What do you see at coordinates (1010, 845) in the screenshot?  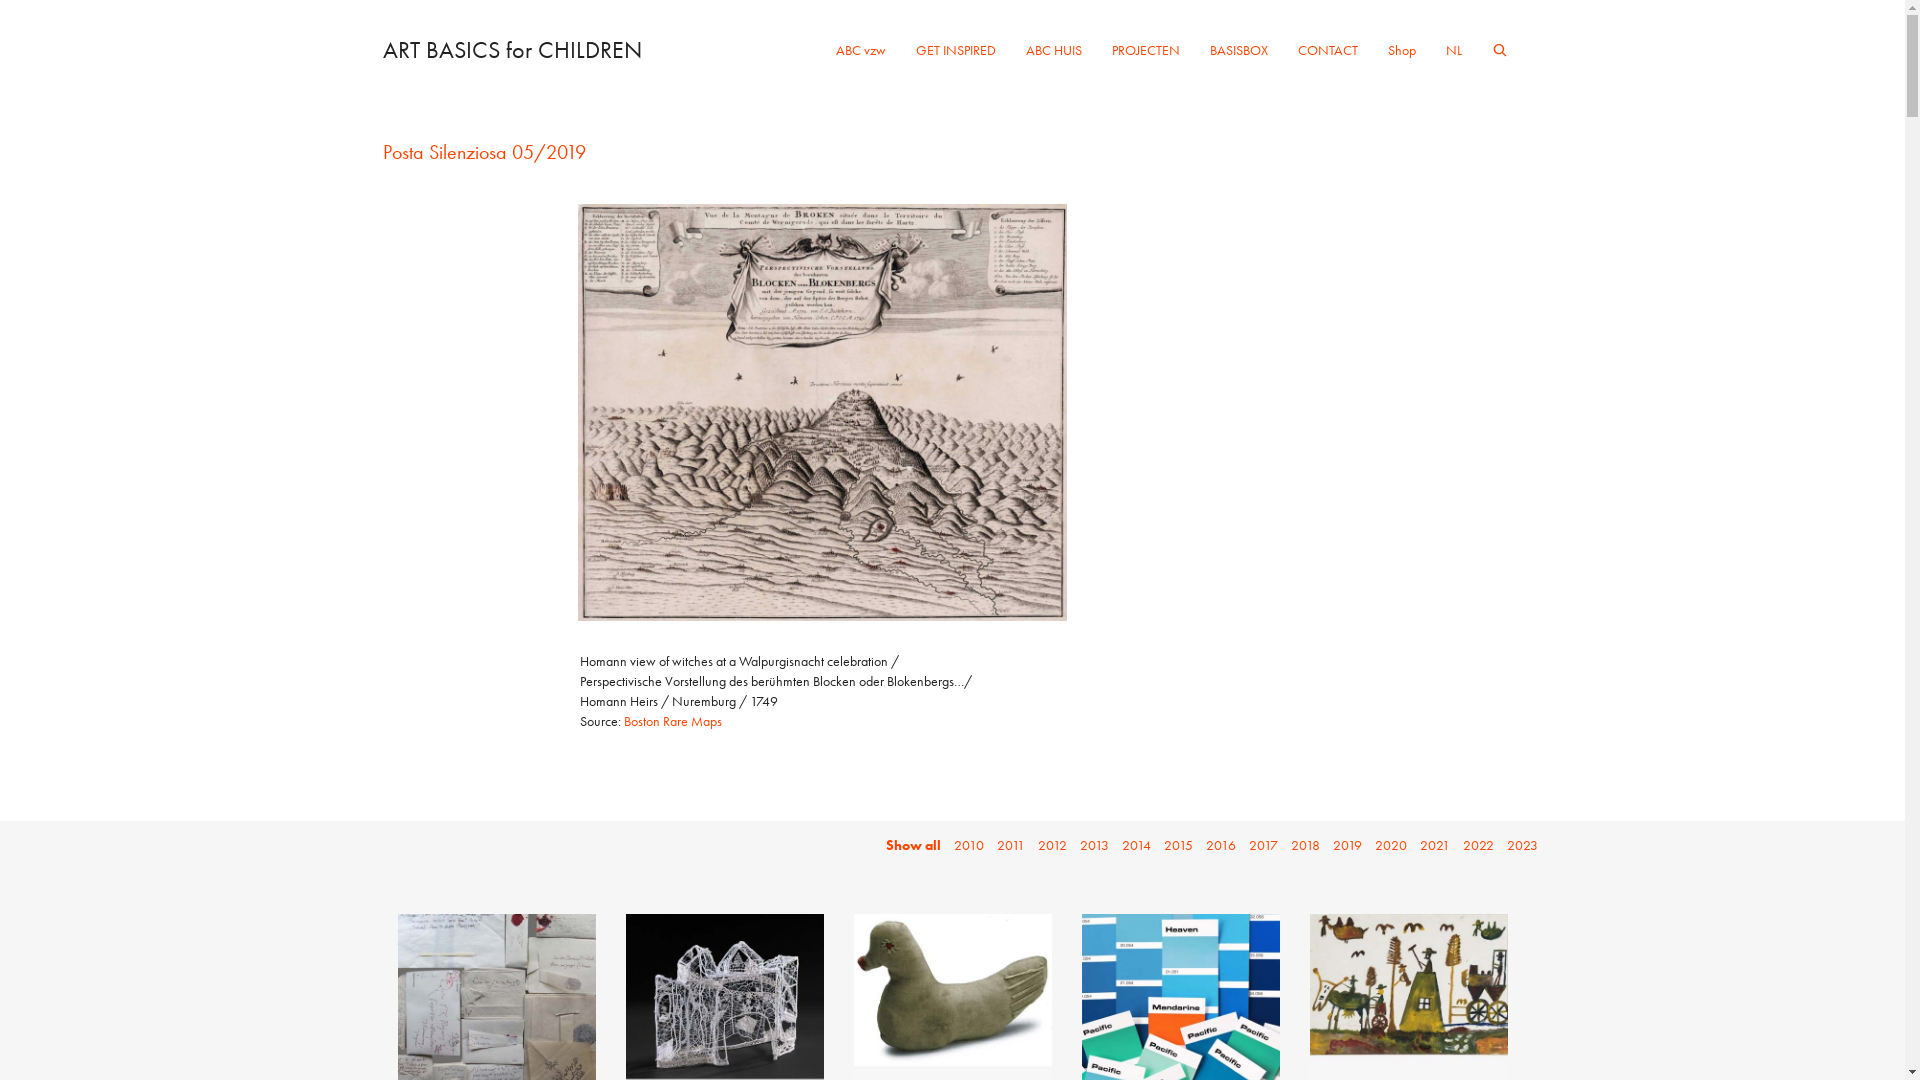 I see `2011` at bounding box center [1010, 845].